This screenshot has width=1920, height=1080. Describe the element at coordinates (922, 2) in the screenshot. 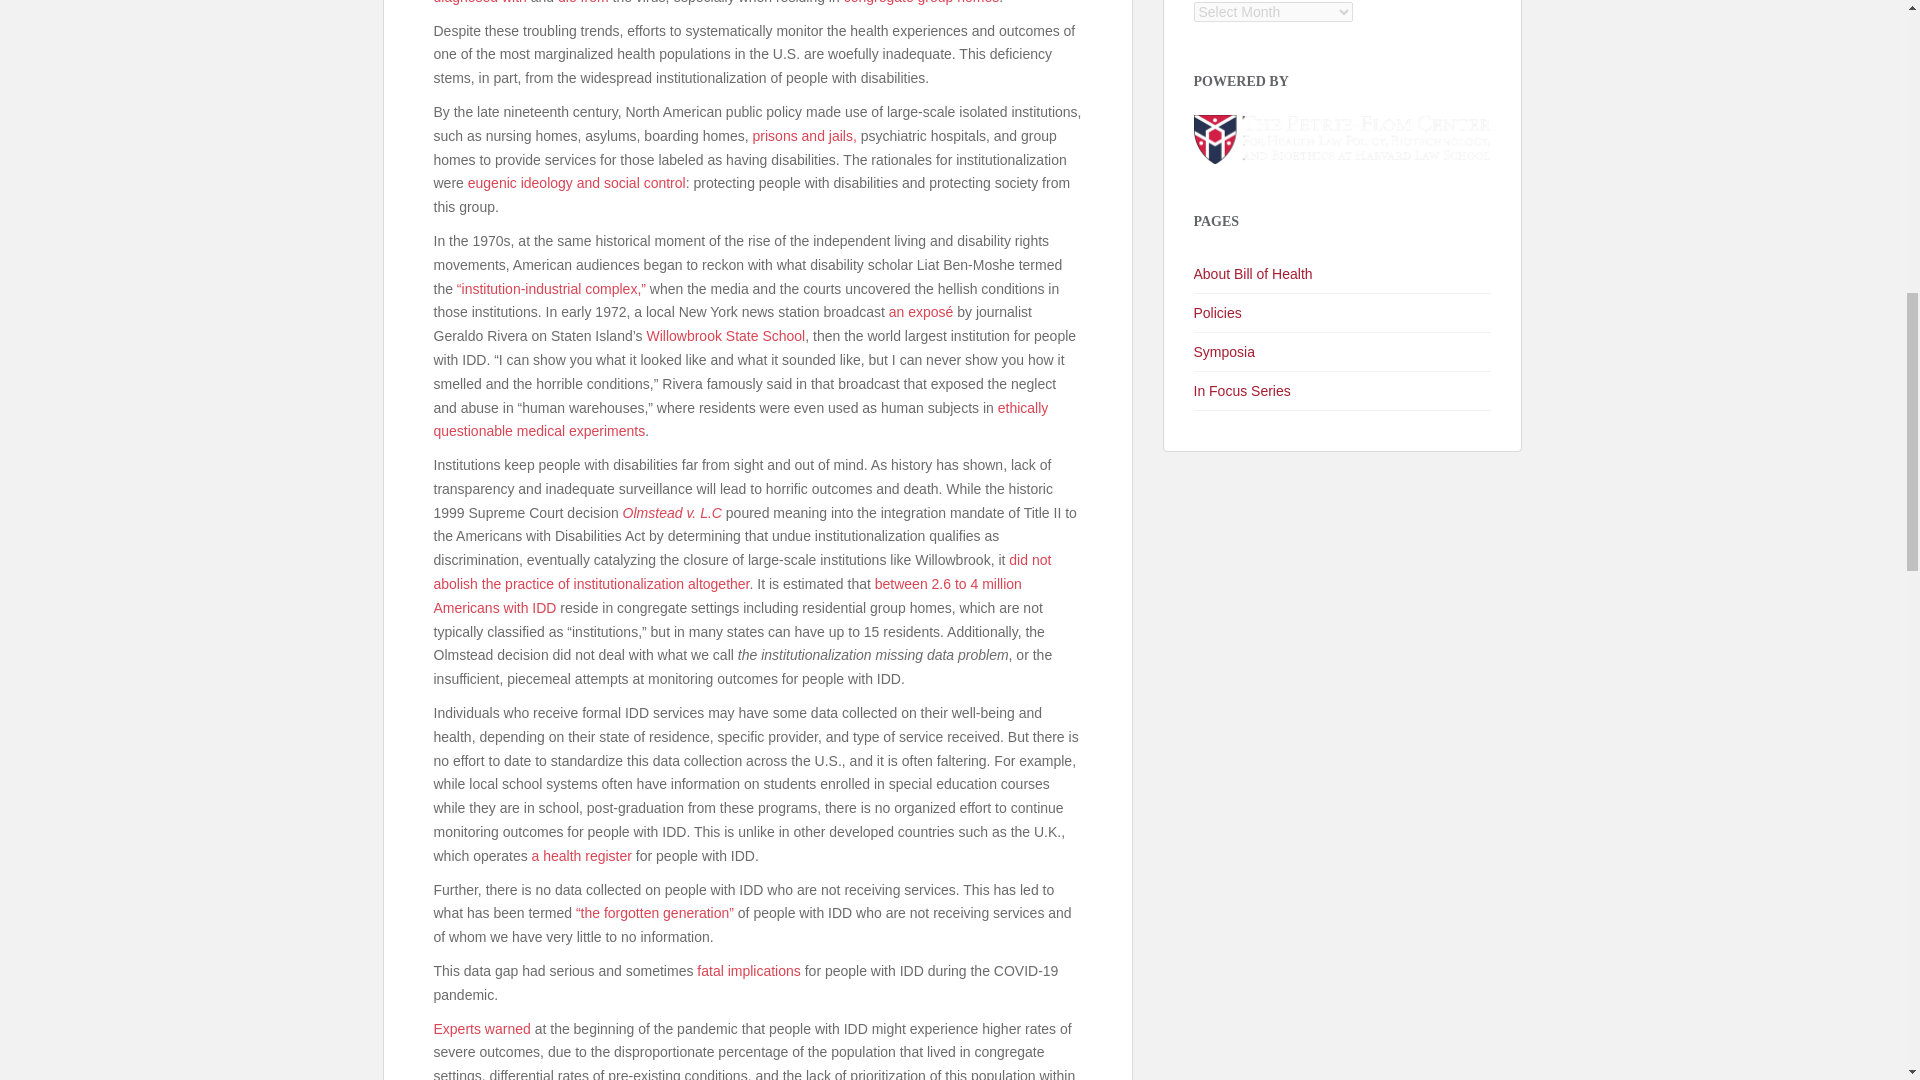

I see `congregate group homes` at that location.